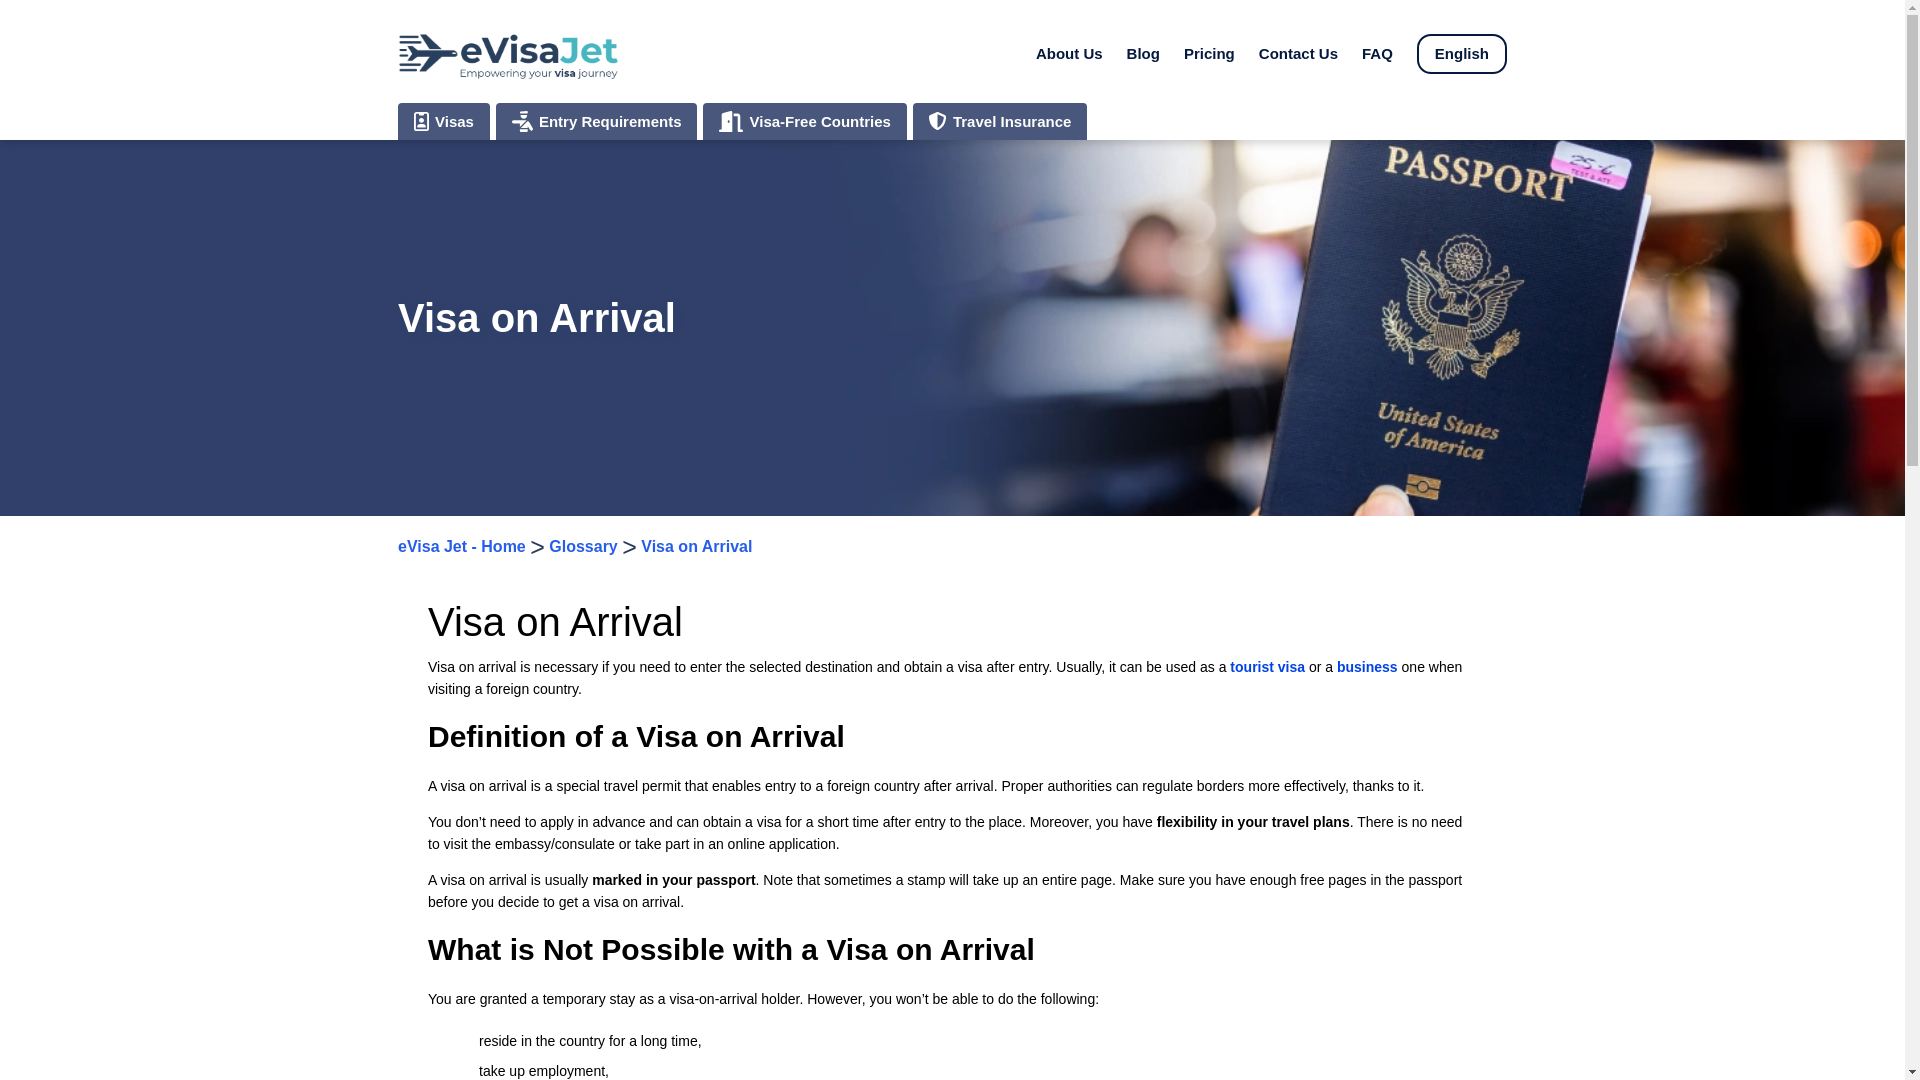 The image size is (1920, 1080). Describe the element at coordinates (804, 121) in the screenshot. I see `Visa-Free Countries` at that location.